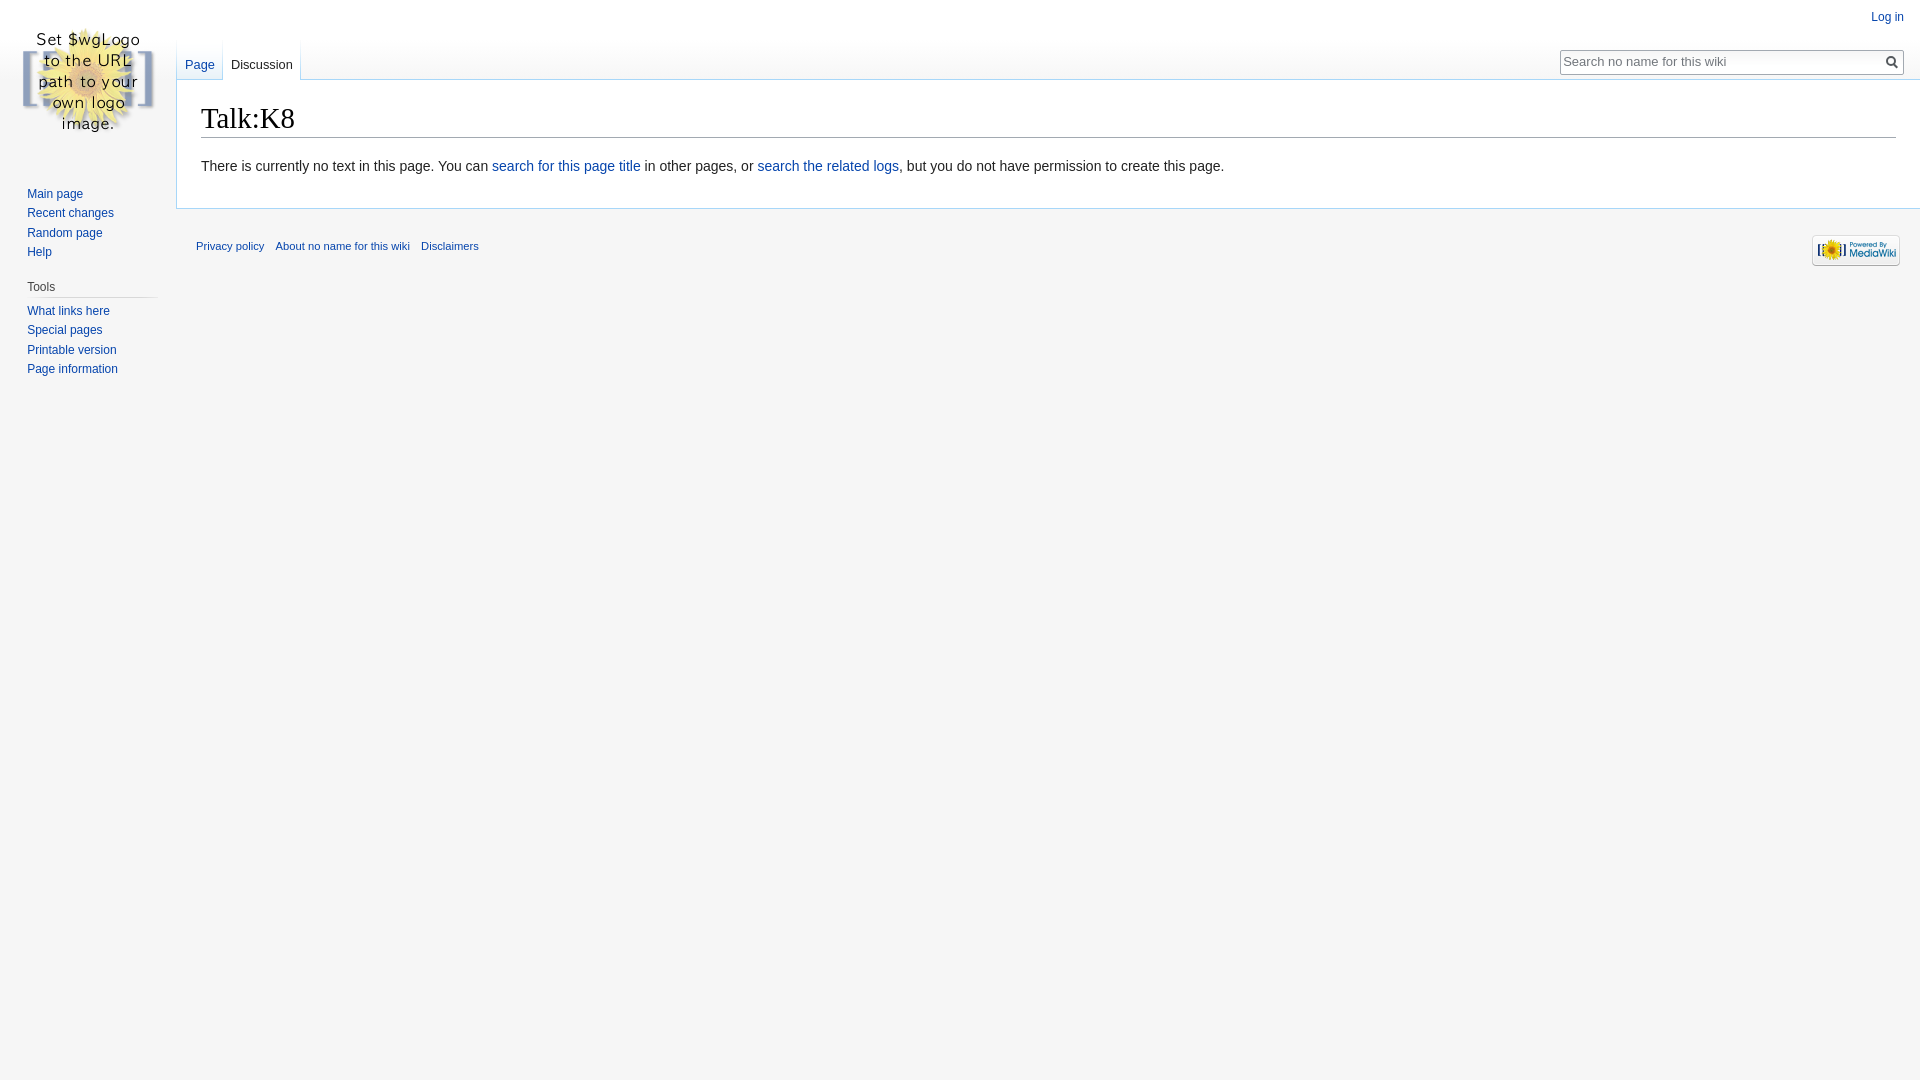 The width and height of the screenshot is (1920, 1080). What do you see at coordinates (1721, 61) in the screenshot?
I see `Search no name for this wiki [alt-shift-f]` at bounding box center [1721, 61].